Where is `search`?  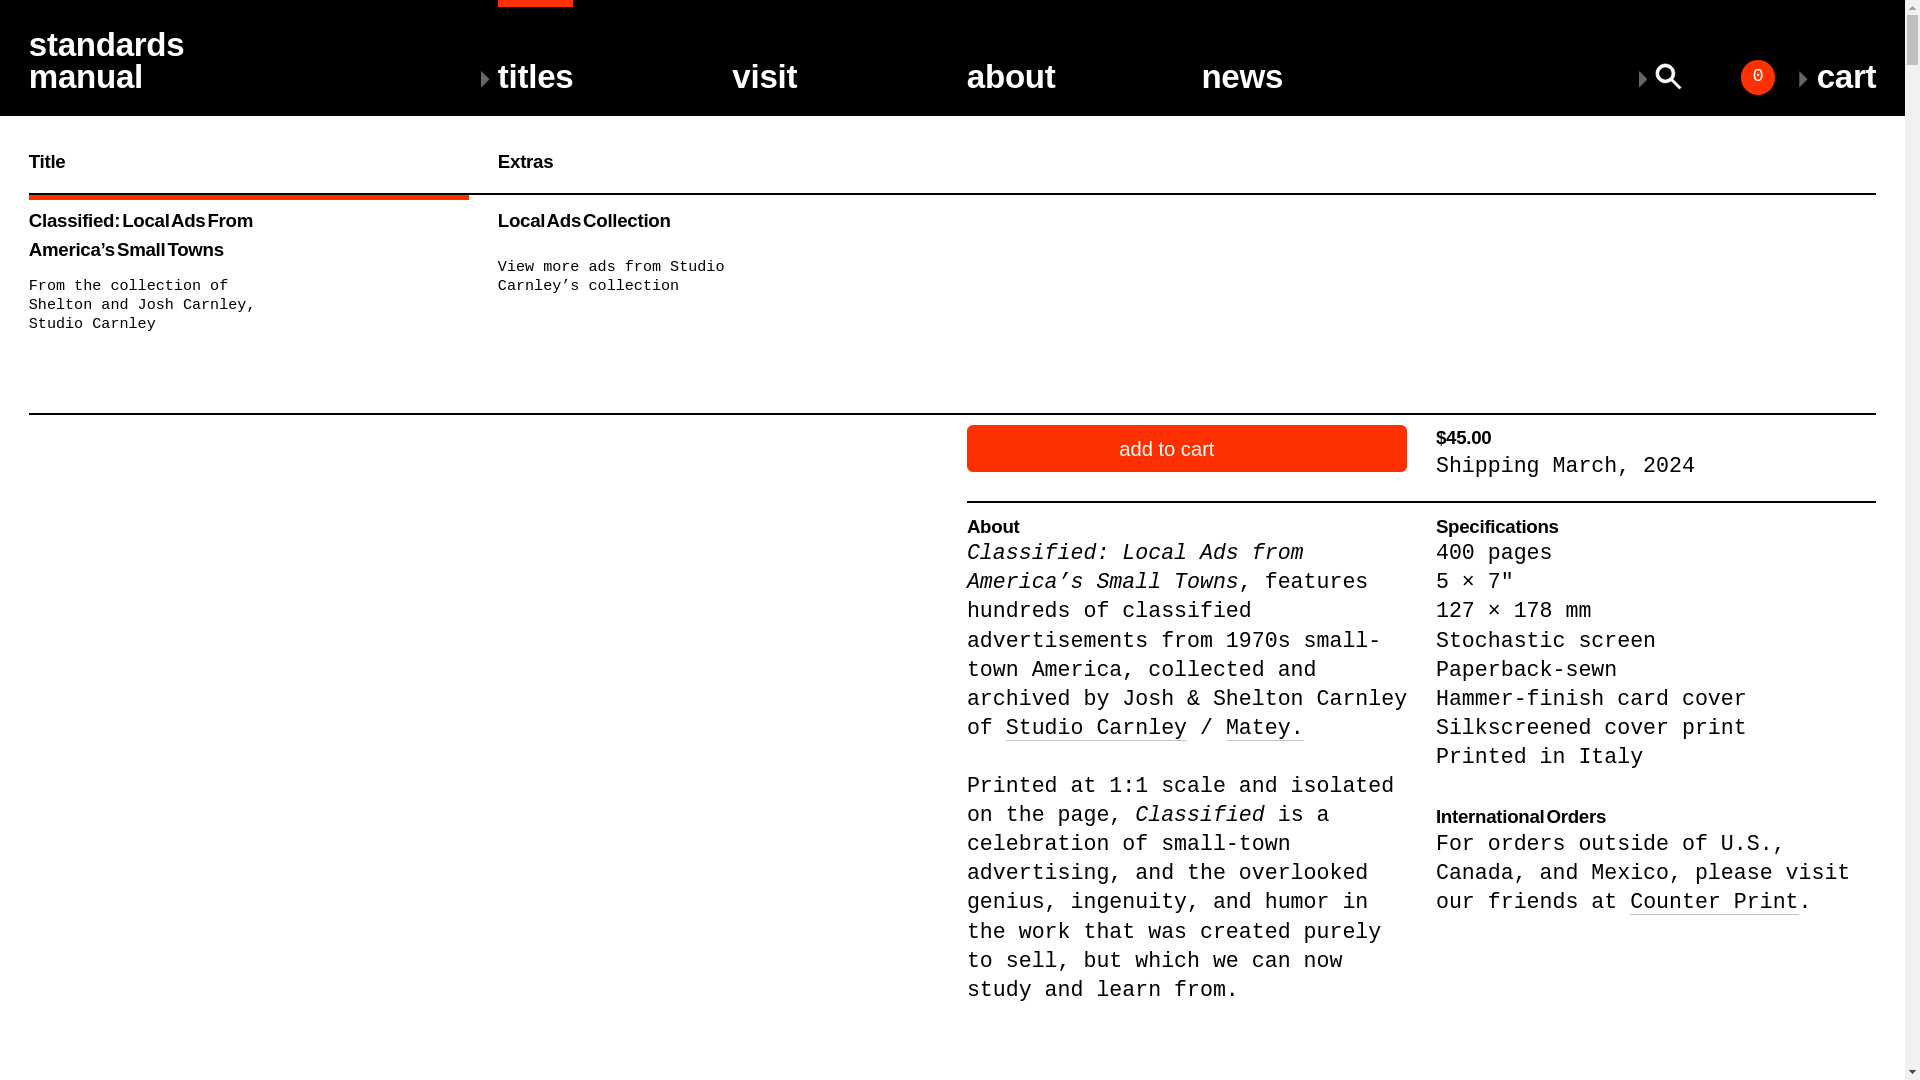
search is located at coordinates (1789, 80).